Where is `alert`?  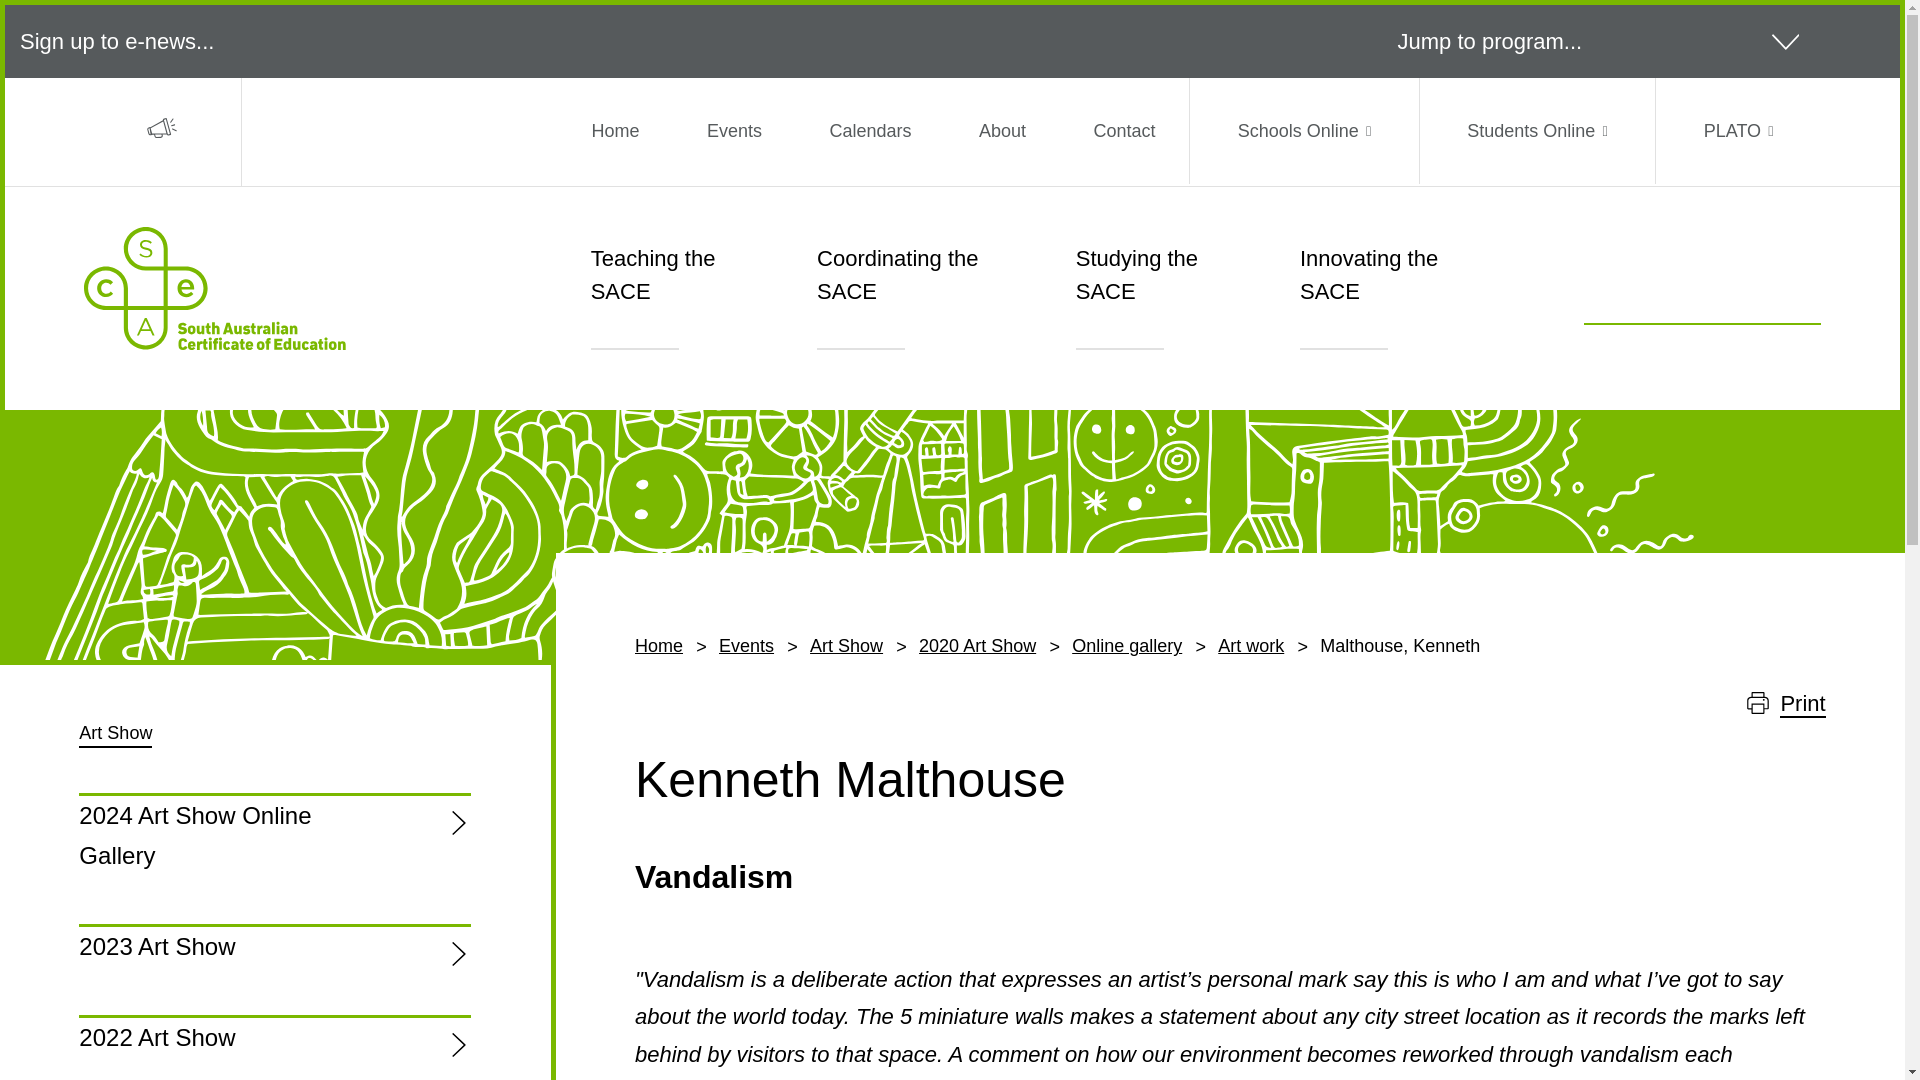 alert is located at coordinates (1758, 702).